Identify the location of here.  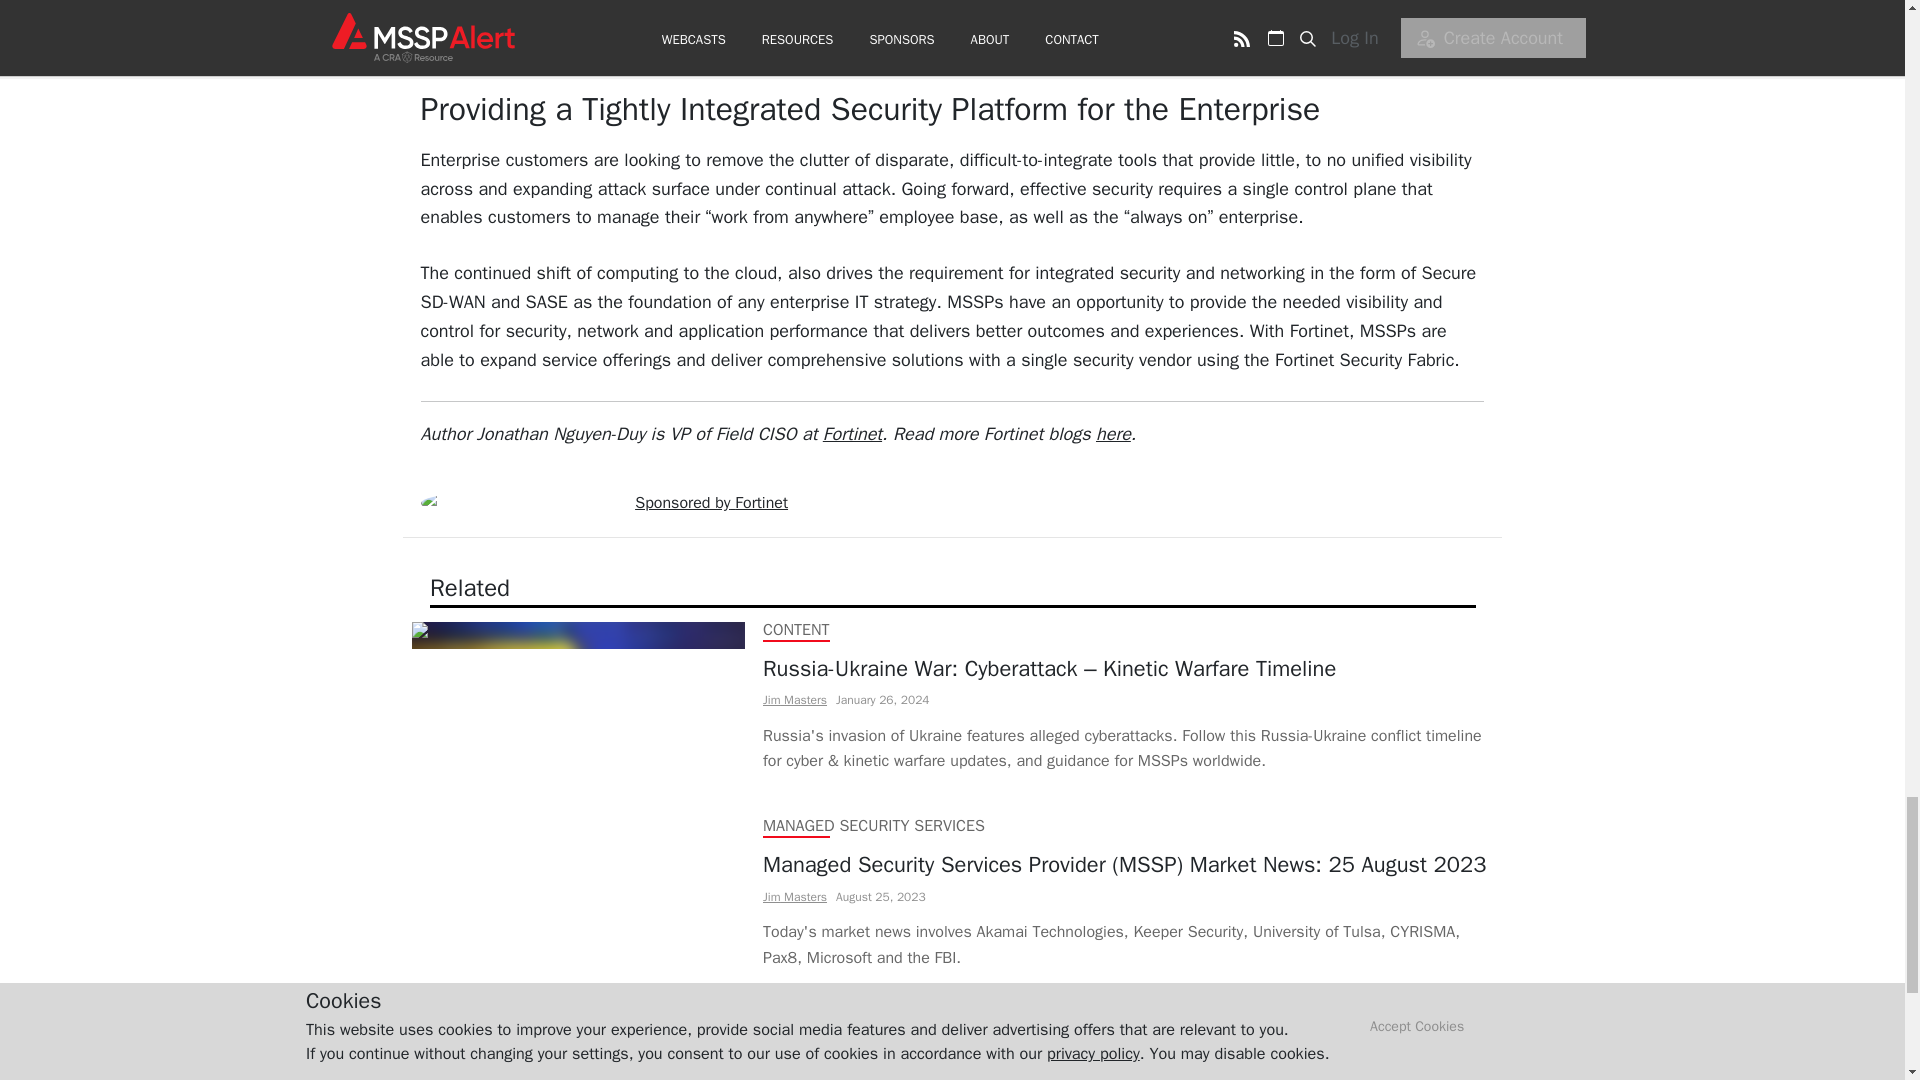
(1113, 434).